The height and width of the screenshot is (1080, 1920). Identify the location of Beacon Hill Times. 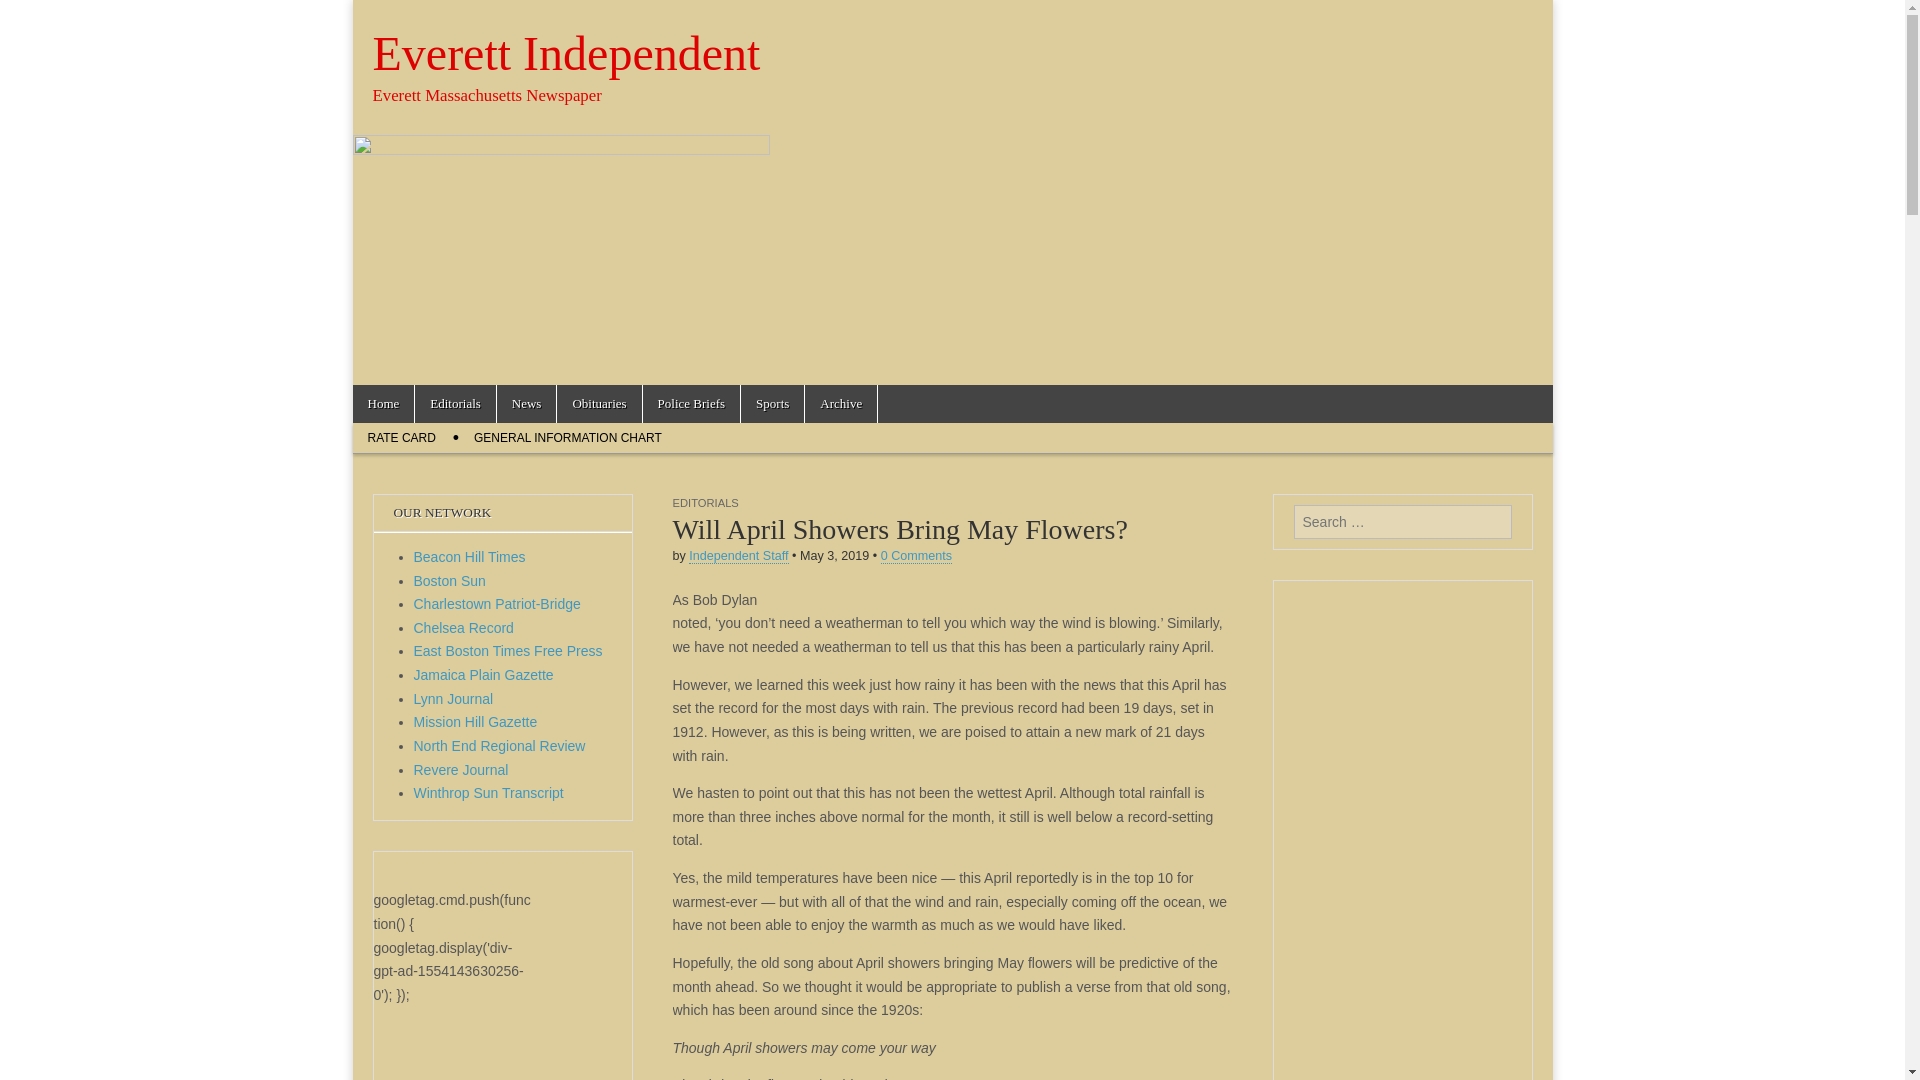
(470, 556).